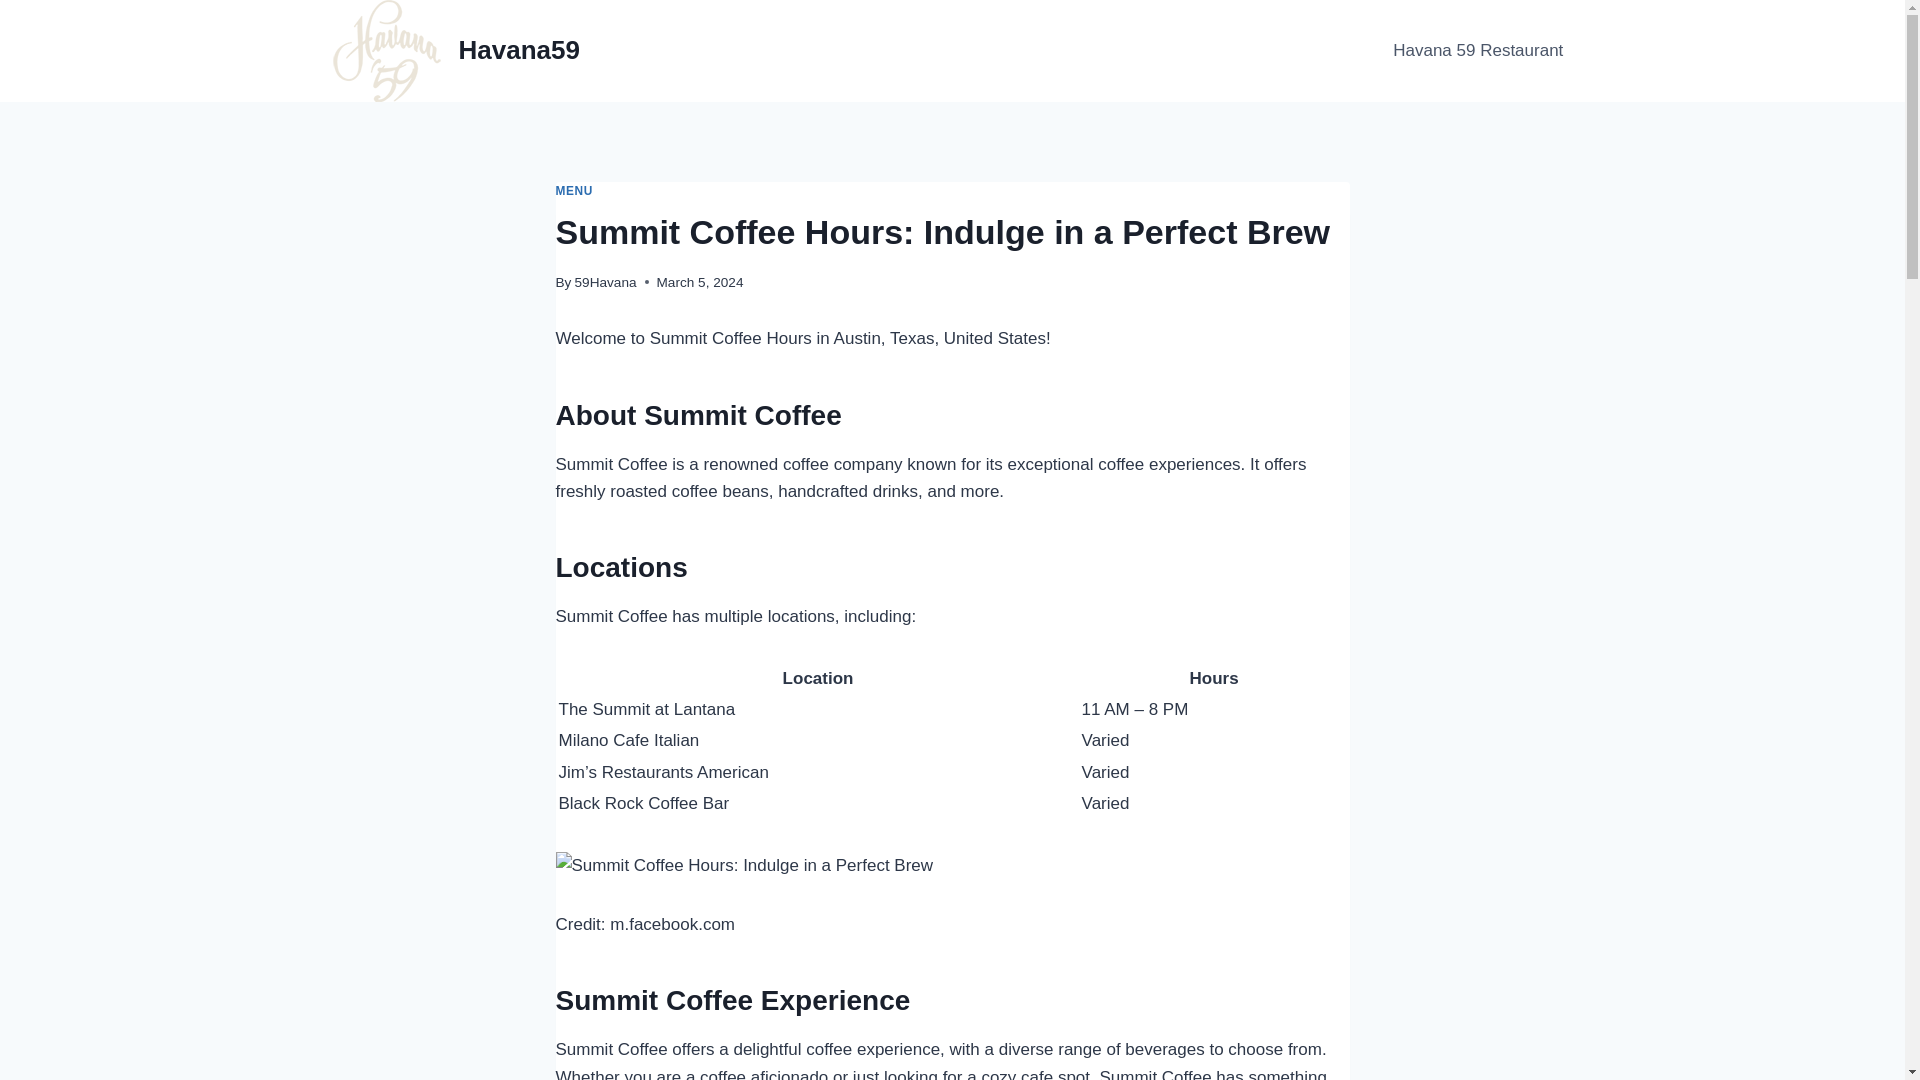 This screenshot has width=1920, height=1080. What do you see at coordinates (574, 190) in the screenshot?
I see `MENU` at bounding box center [574, 190].